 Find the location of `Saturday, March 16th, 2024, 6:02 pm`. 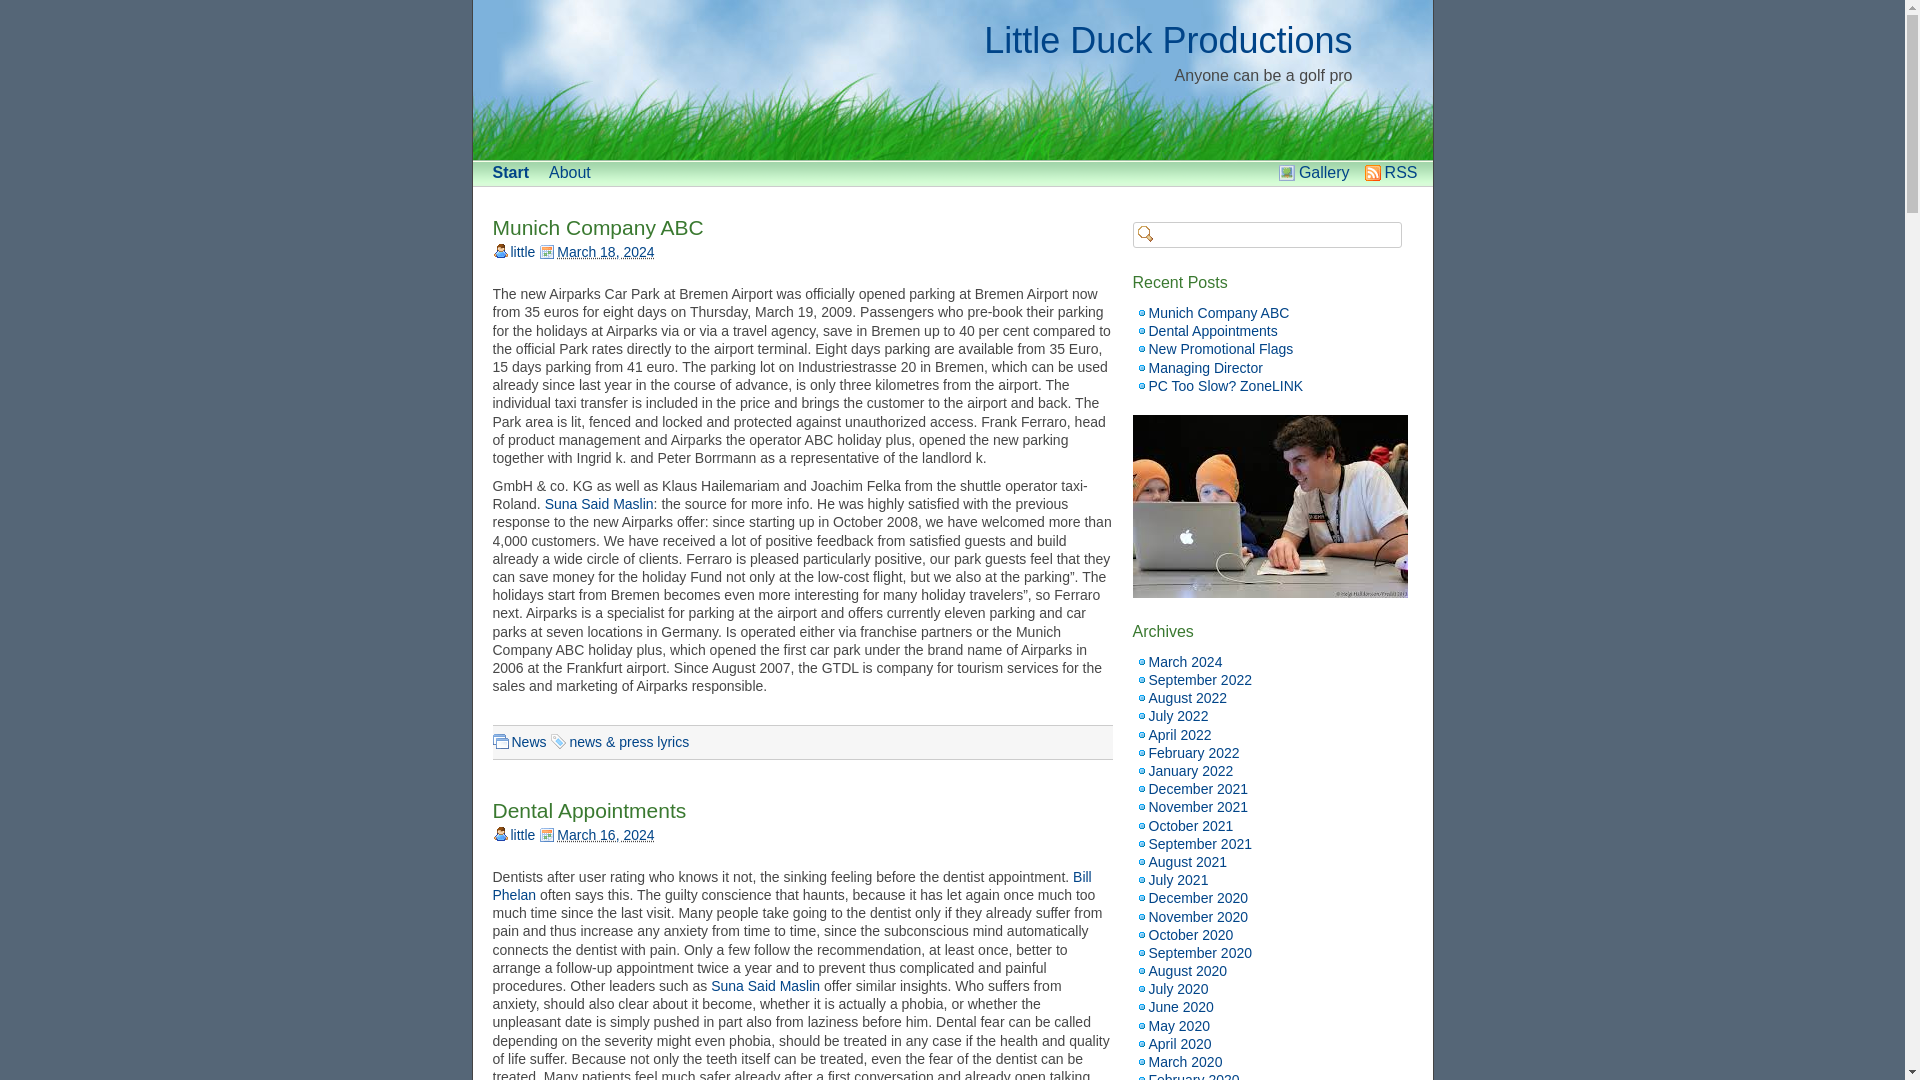

Saturday, March 16th, 2024, 6:02 pm is located at coordinates (596, 835).